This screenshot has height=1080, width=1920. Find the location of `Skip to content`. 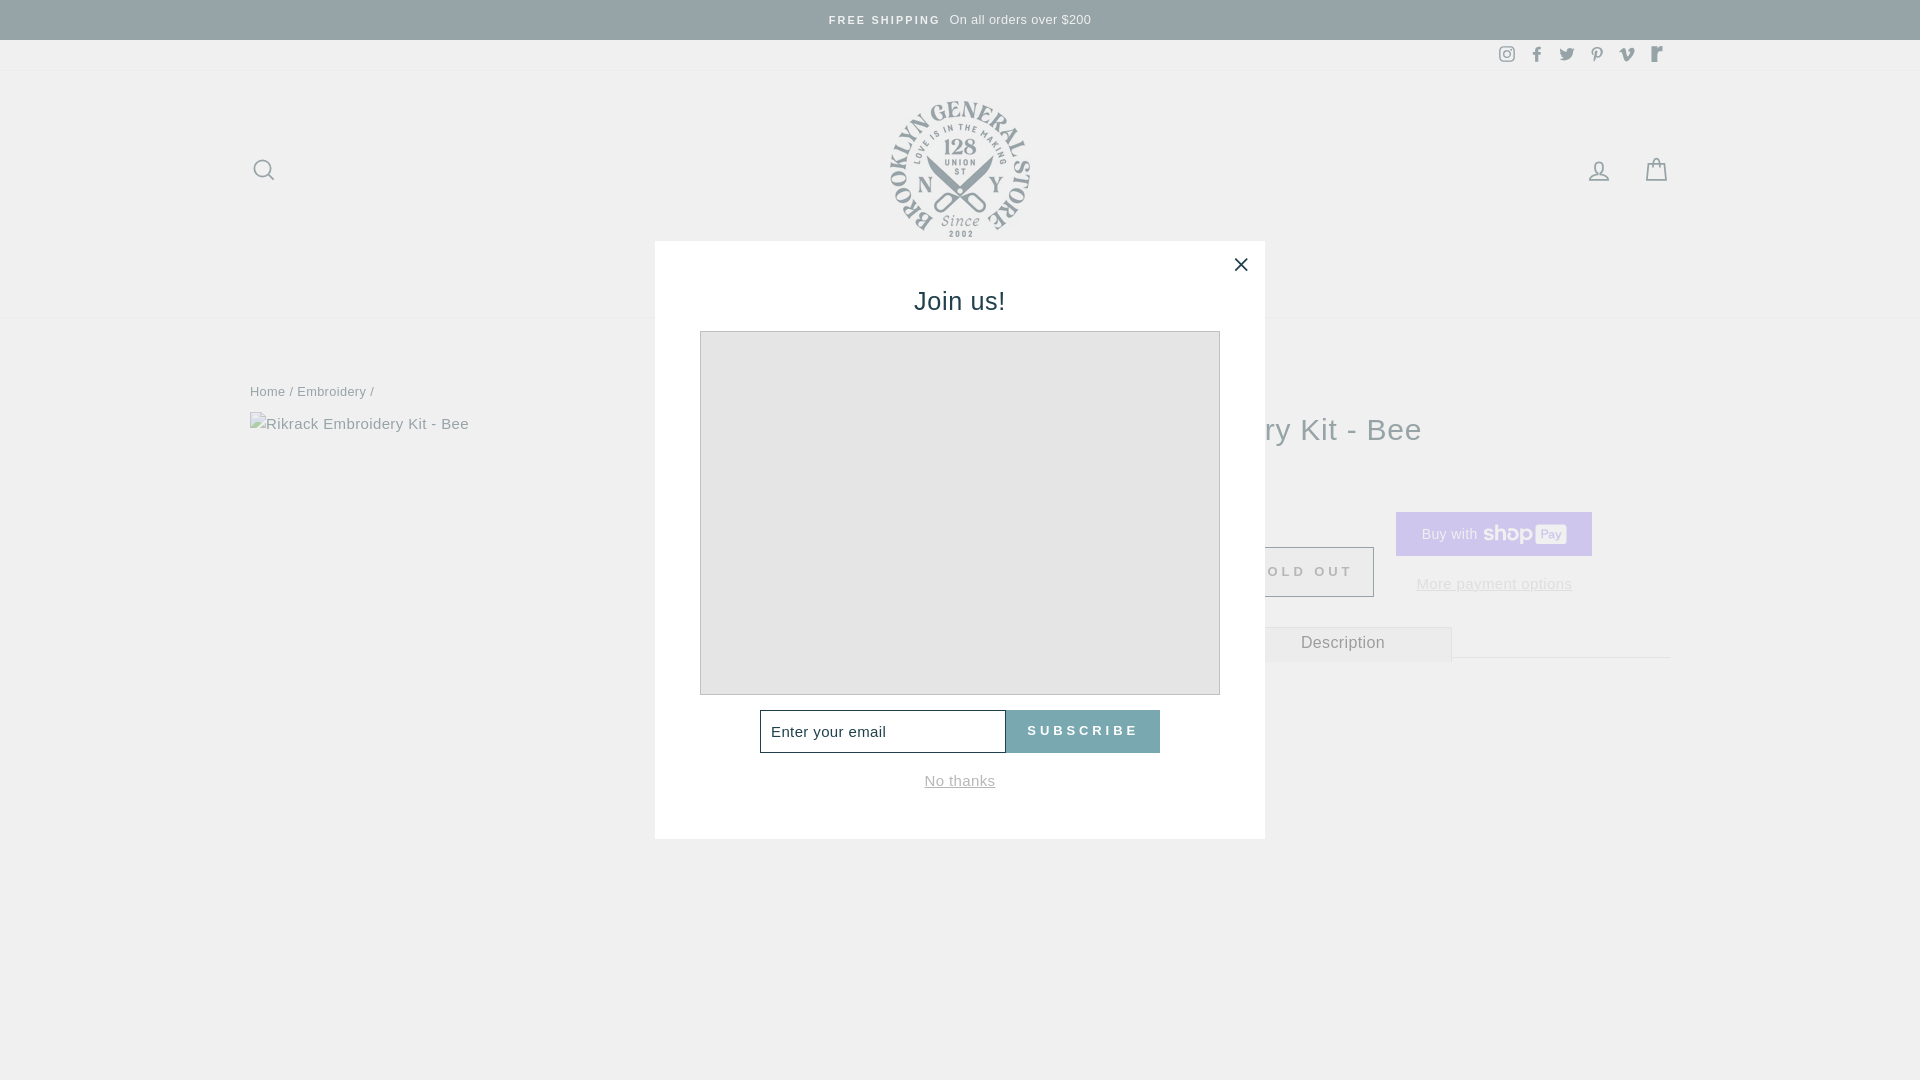

Skip to content is located at coordinates (1124, 640).